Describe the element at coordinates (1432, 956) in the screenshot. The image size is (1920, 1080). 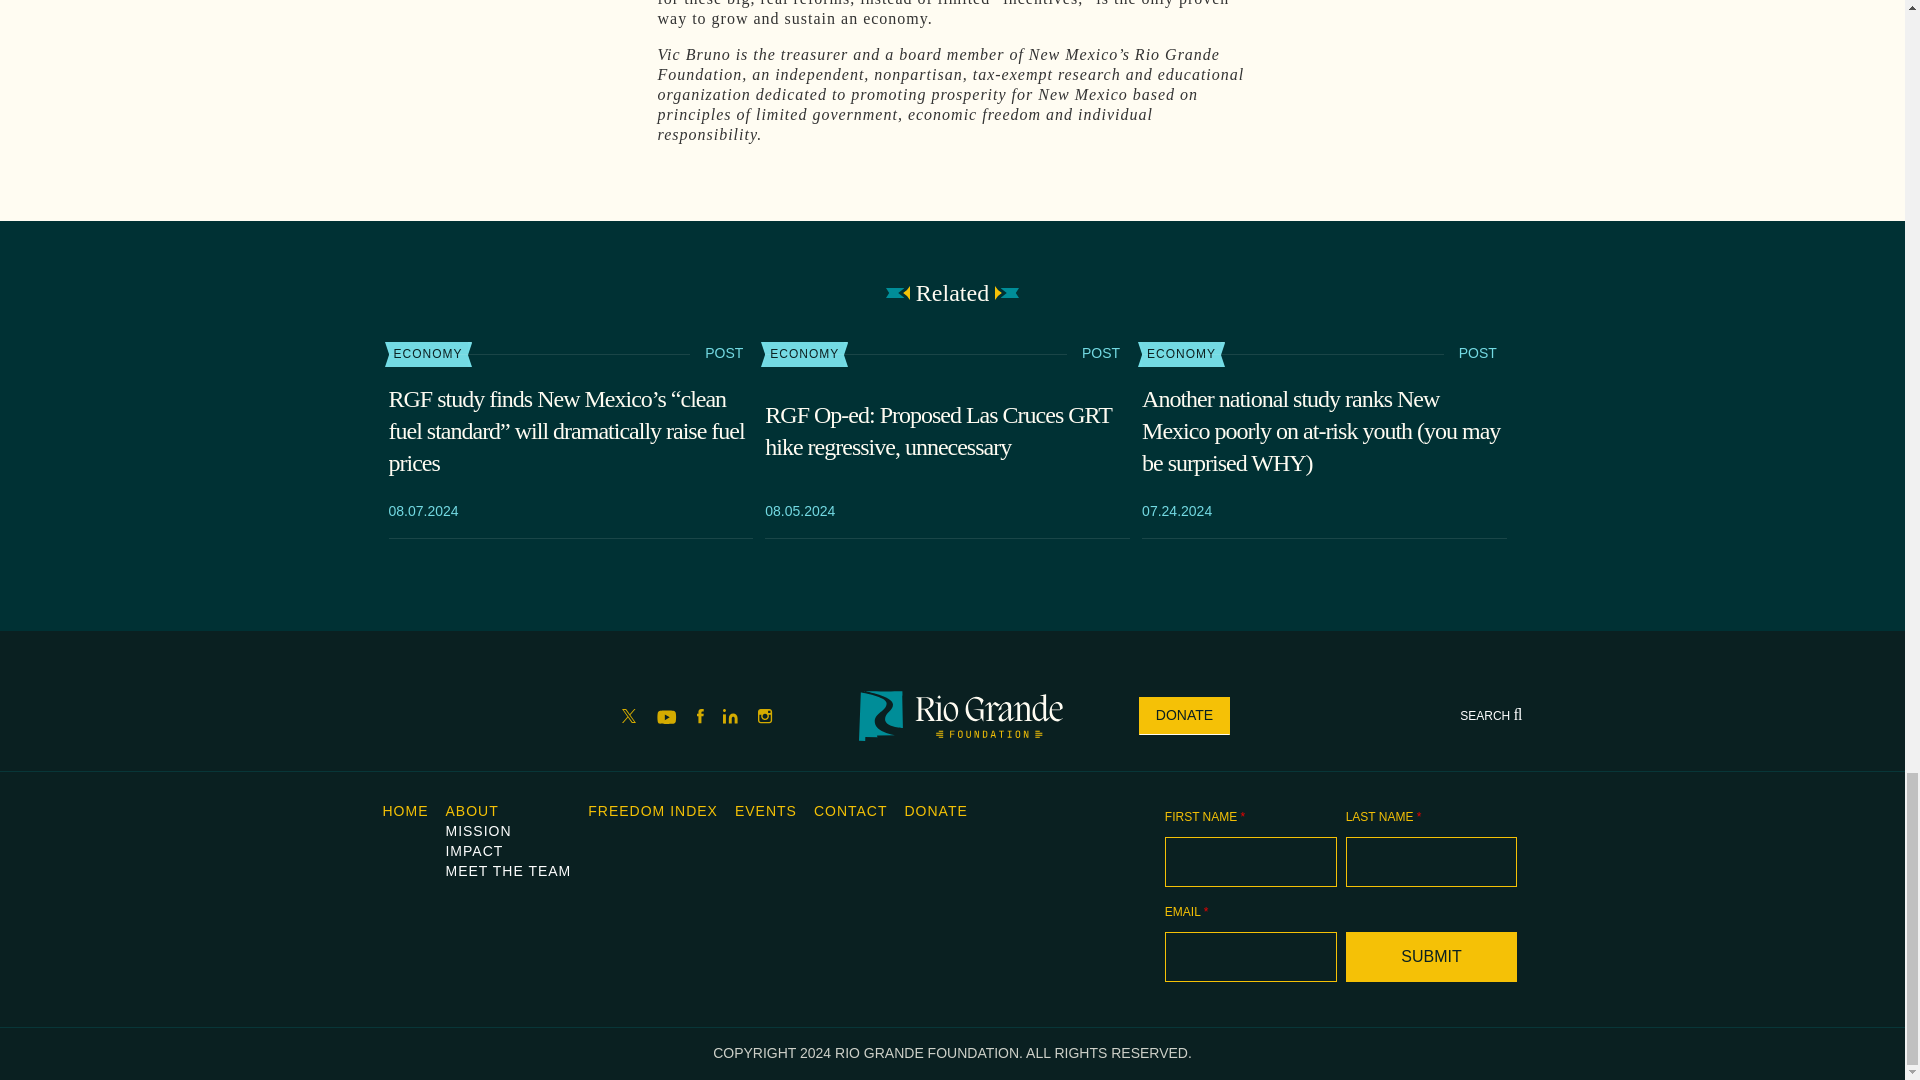
I see `Submit` at that location.